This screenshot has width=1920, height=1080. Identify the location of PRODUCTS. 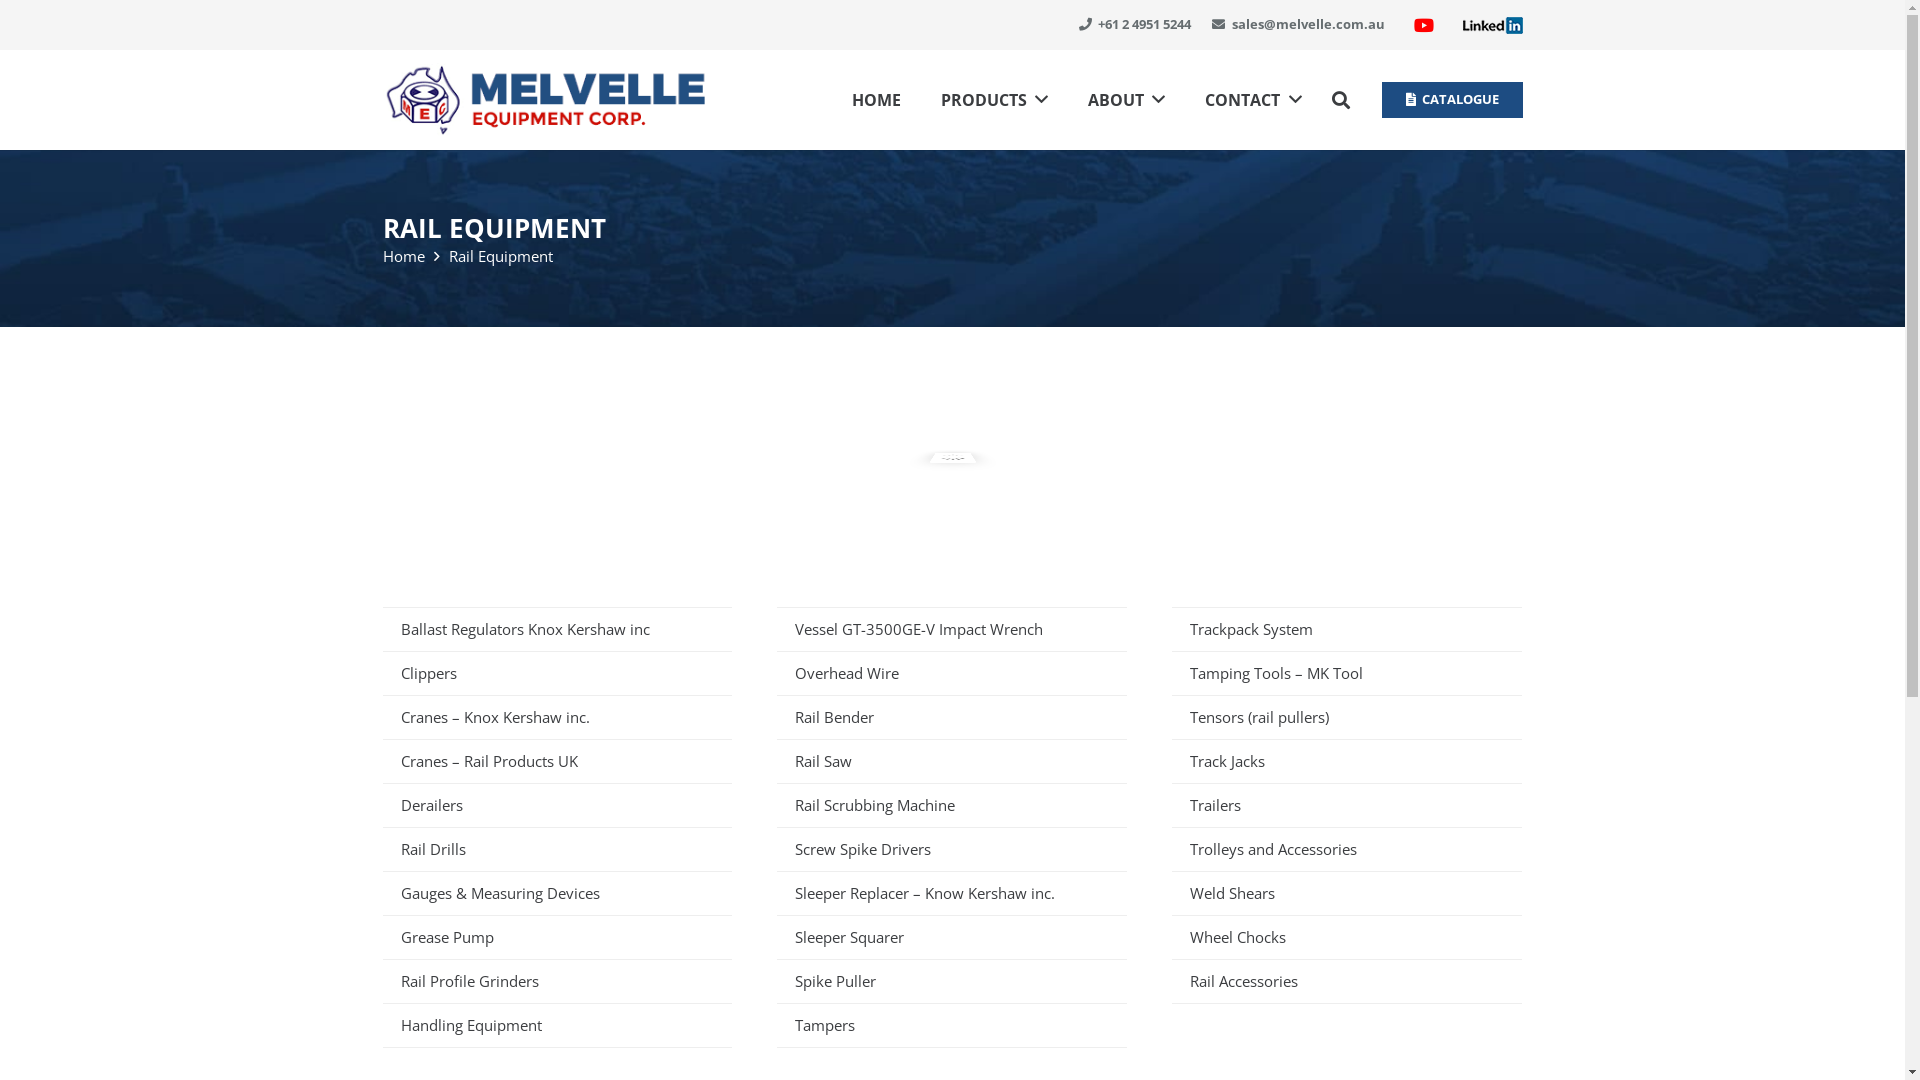
(994, 100).